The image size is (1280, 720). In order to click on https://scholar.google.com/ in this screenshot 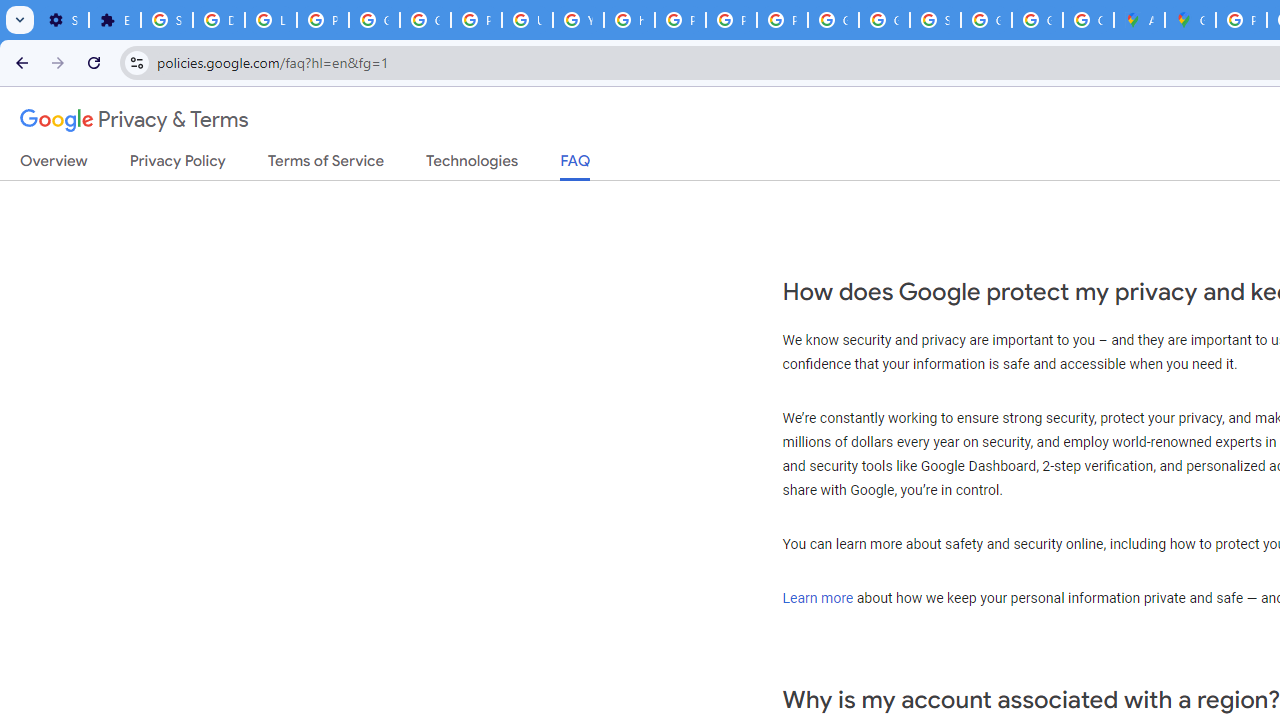, I will do `click(630, 20)`.